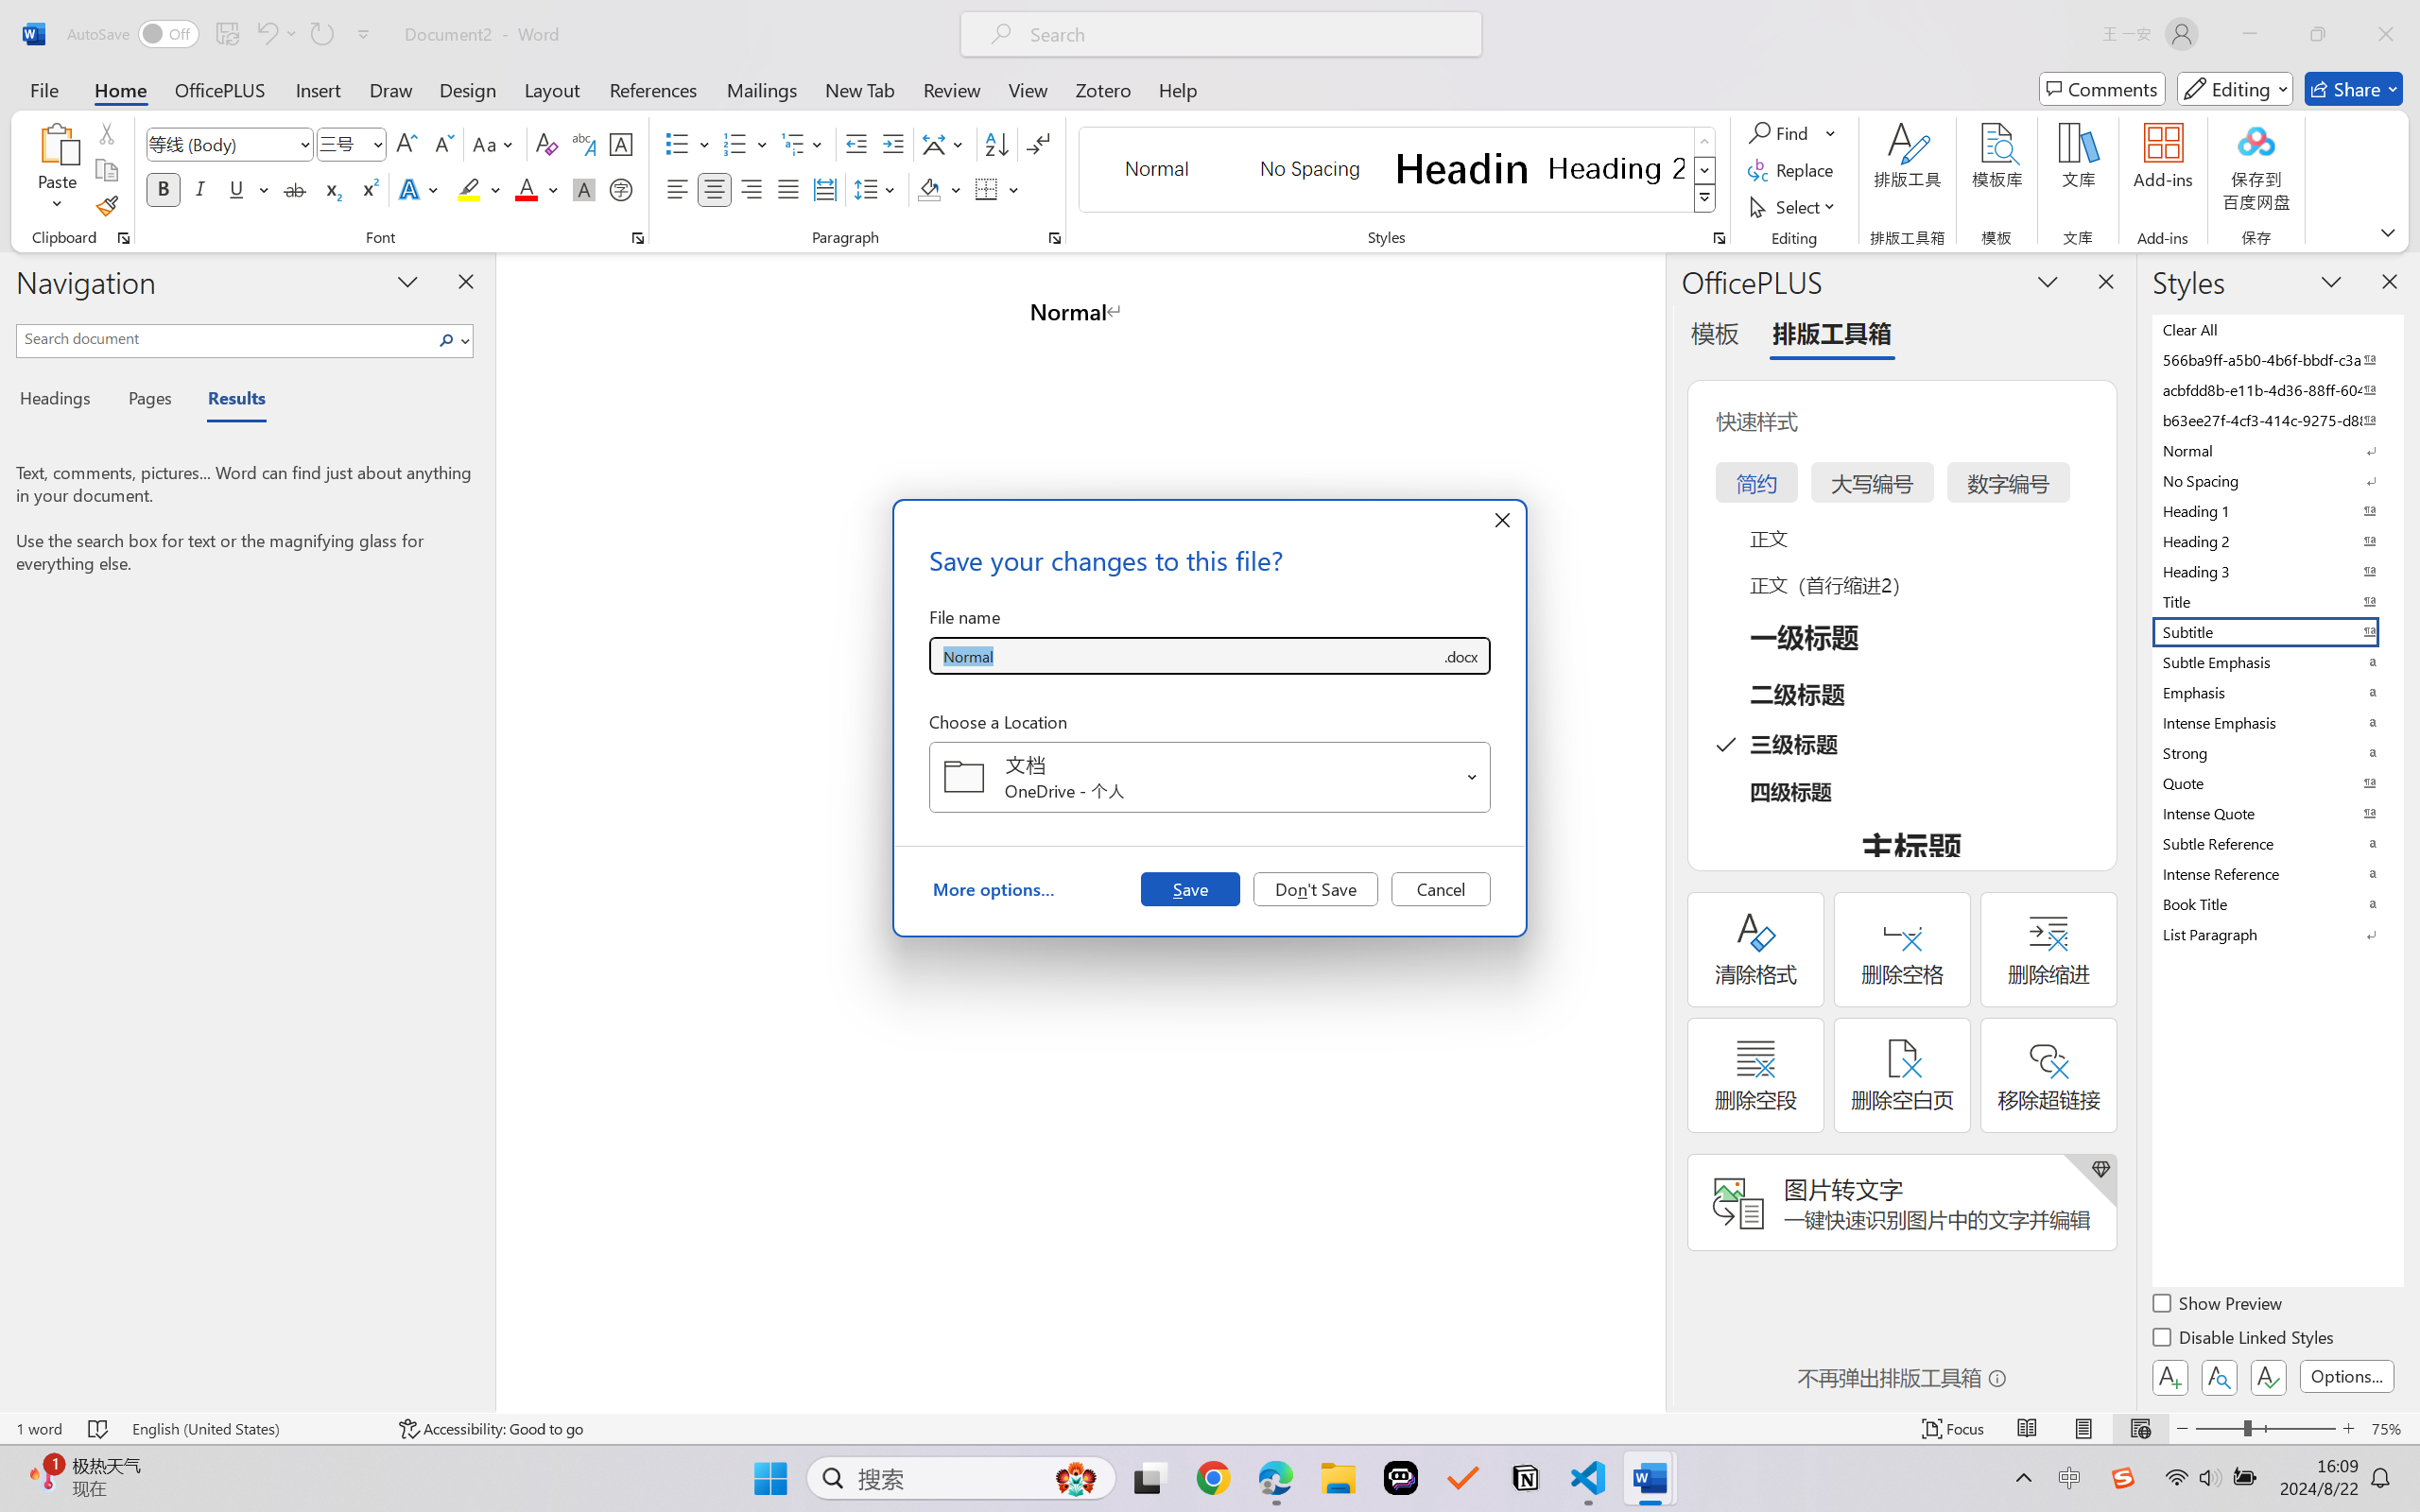 The width and height of the screenshot is (2420, 1512). Describe the element at coordinates (106, 132) in the screenshot. I see `Cut` at that location.